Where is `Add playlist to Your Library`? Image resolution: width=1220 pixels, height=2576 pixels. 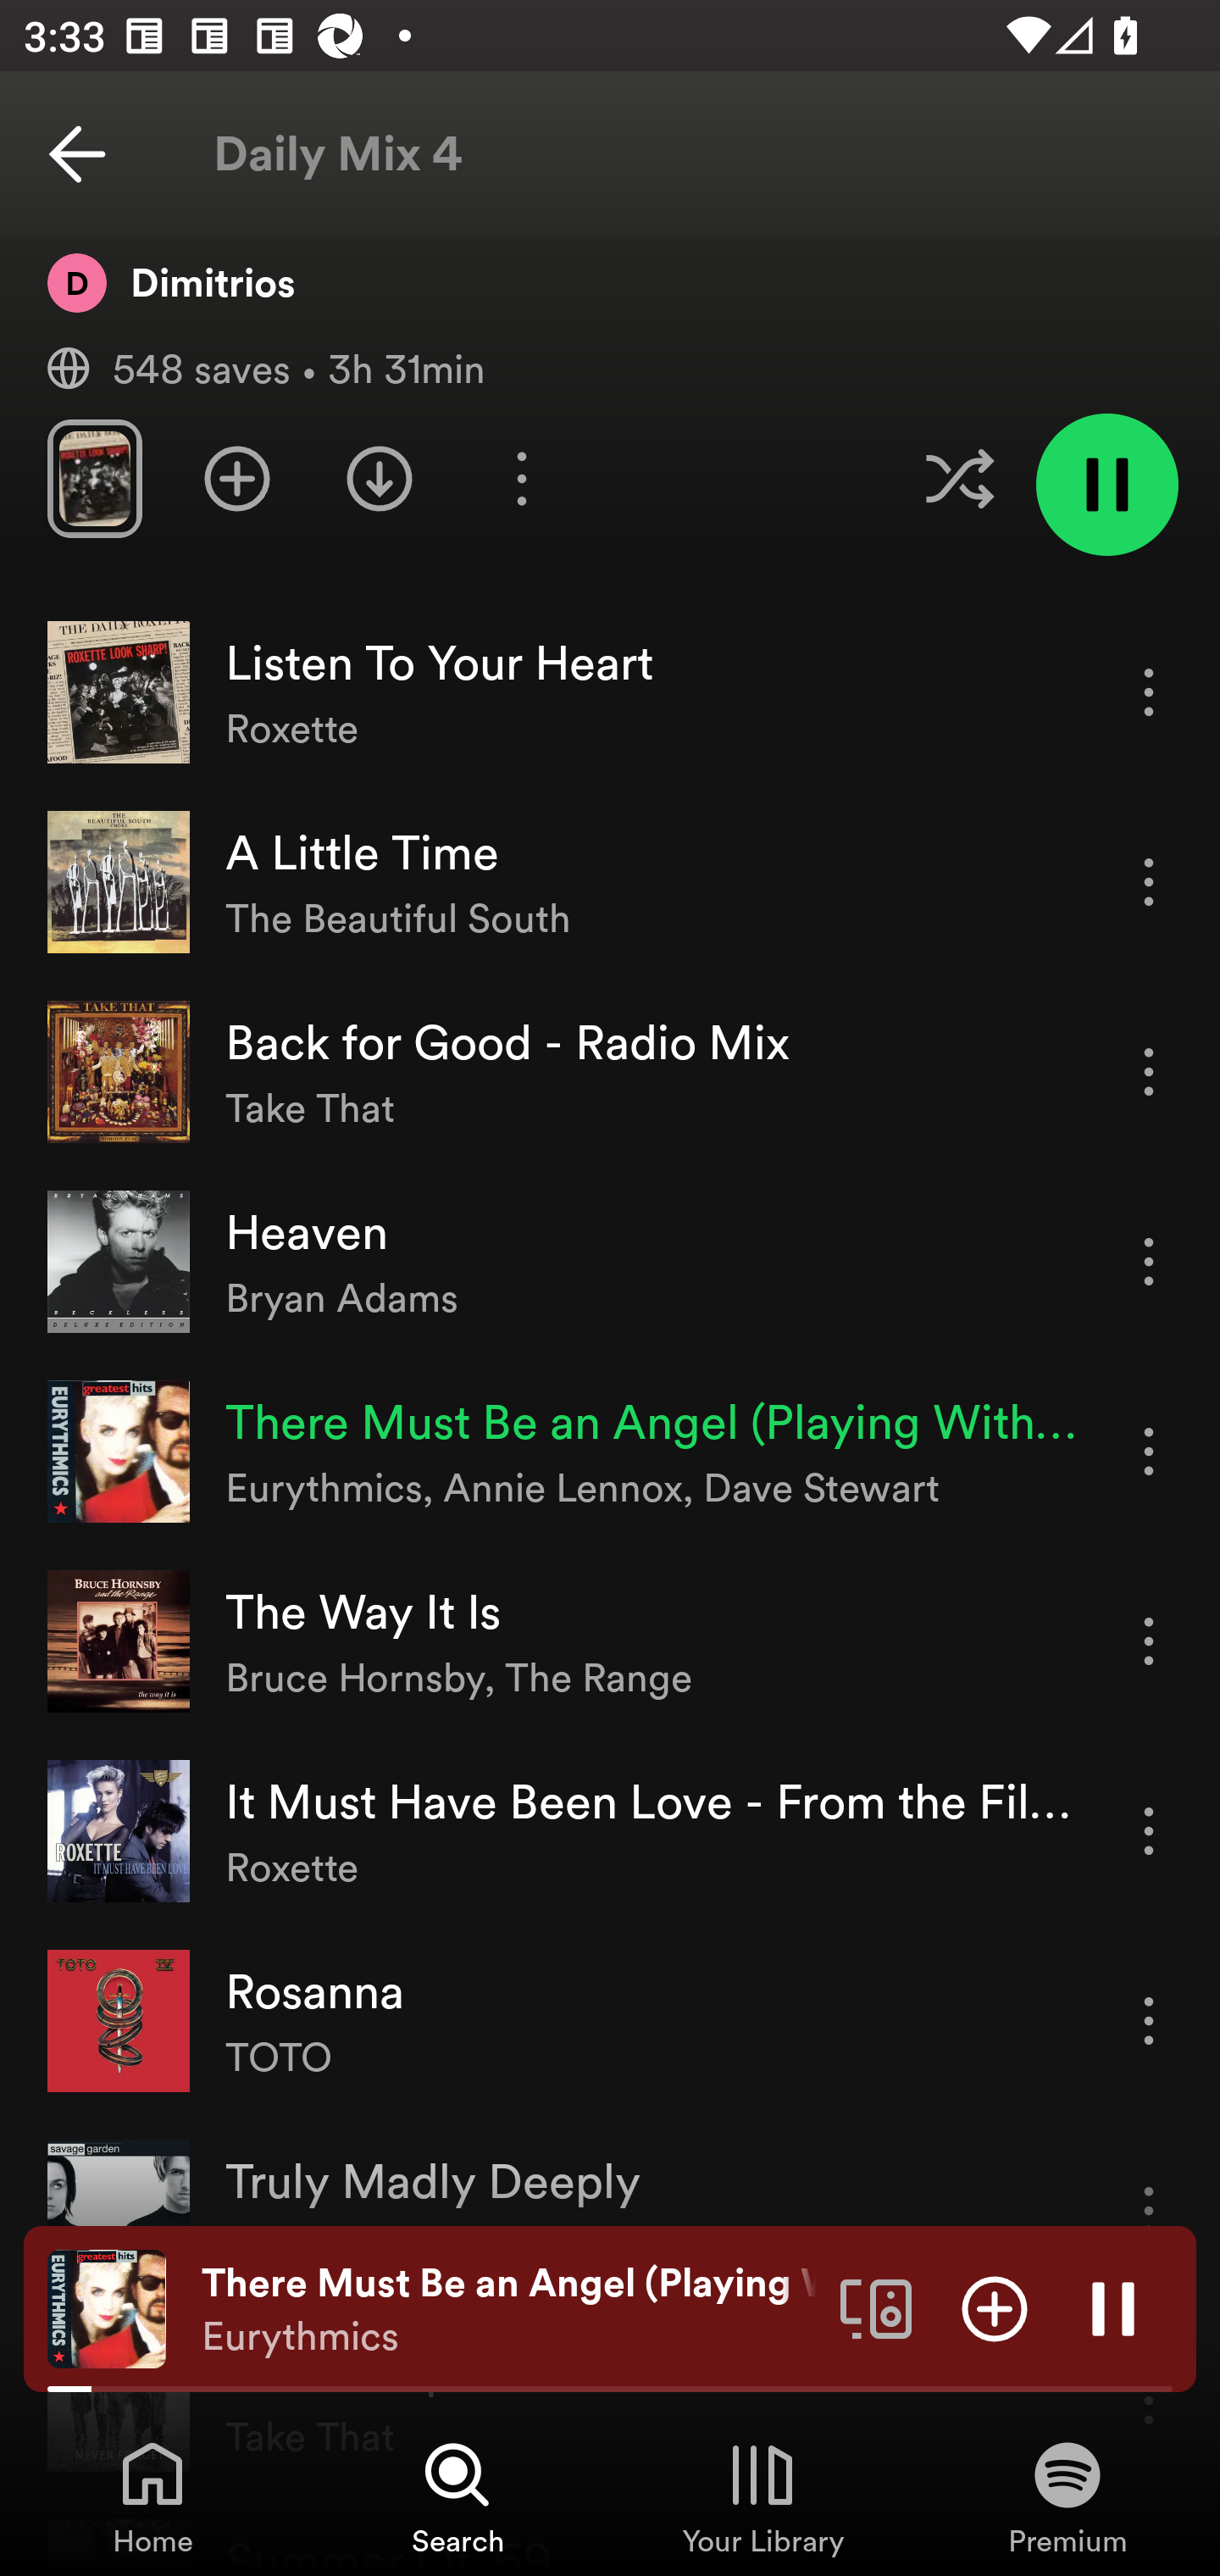 Add playlist to Your Library is located at coordinates (237, 478).